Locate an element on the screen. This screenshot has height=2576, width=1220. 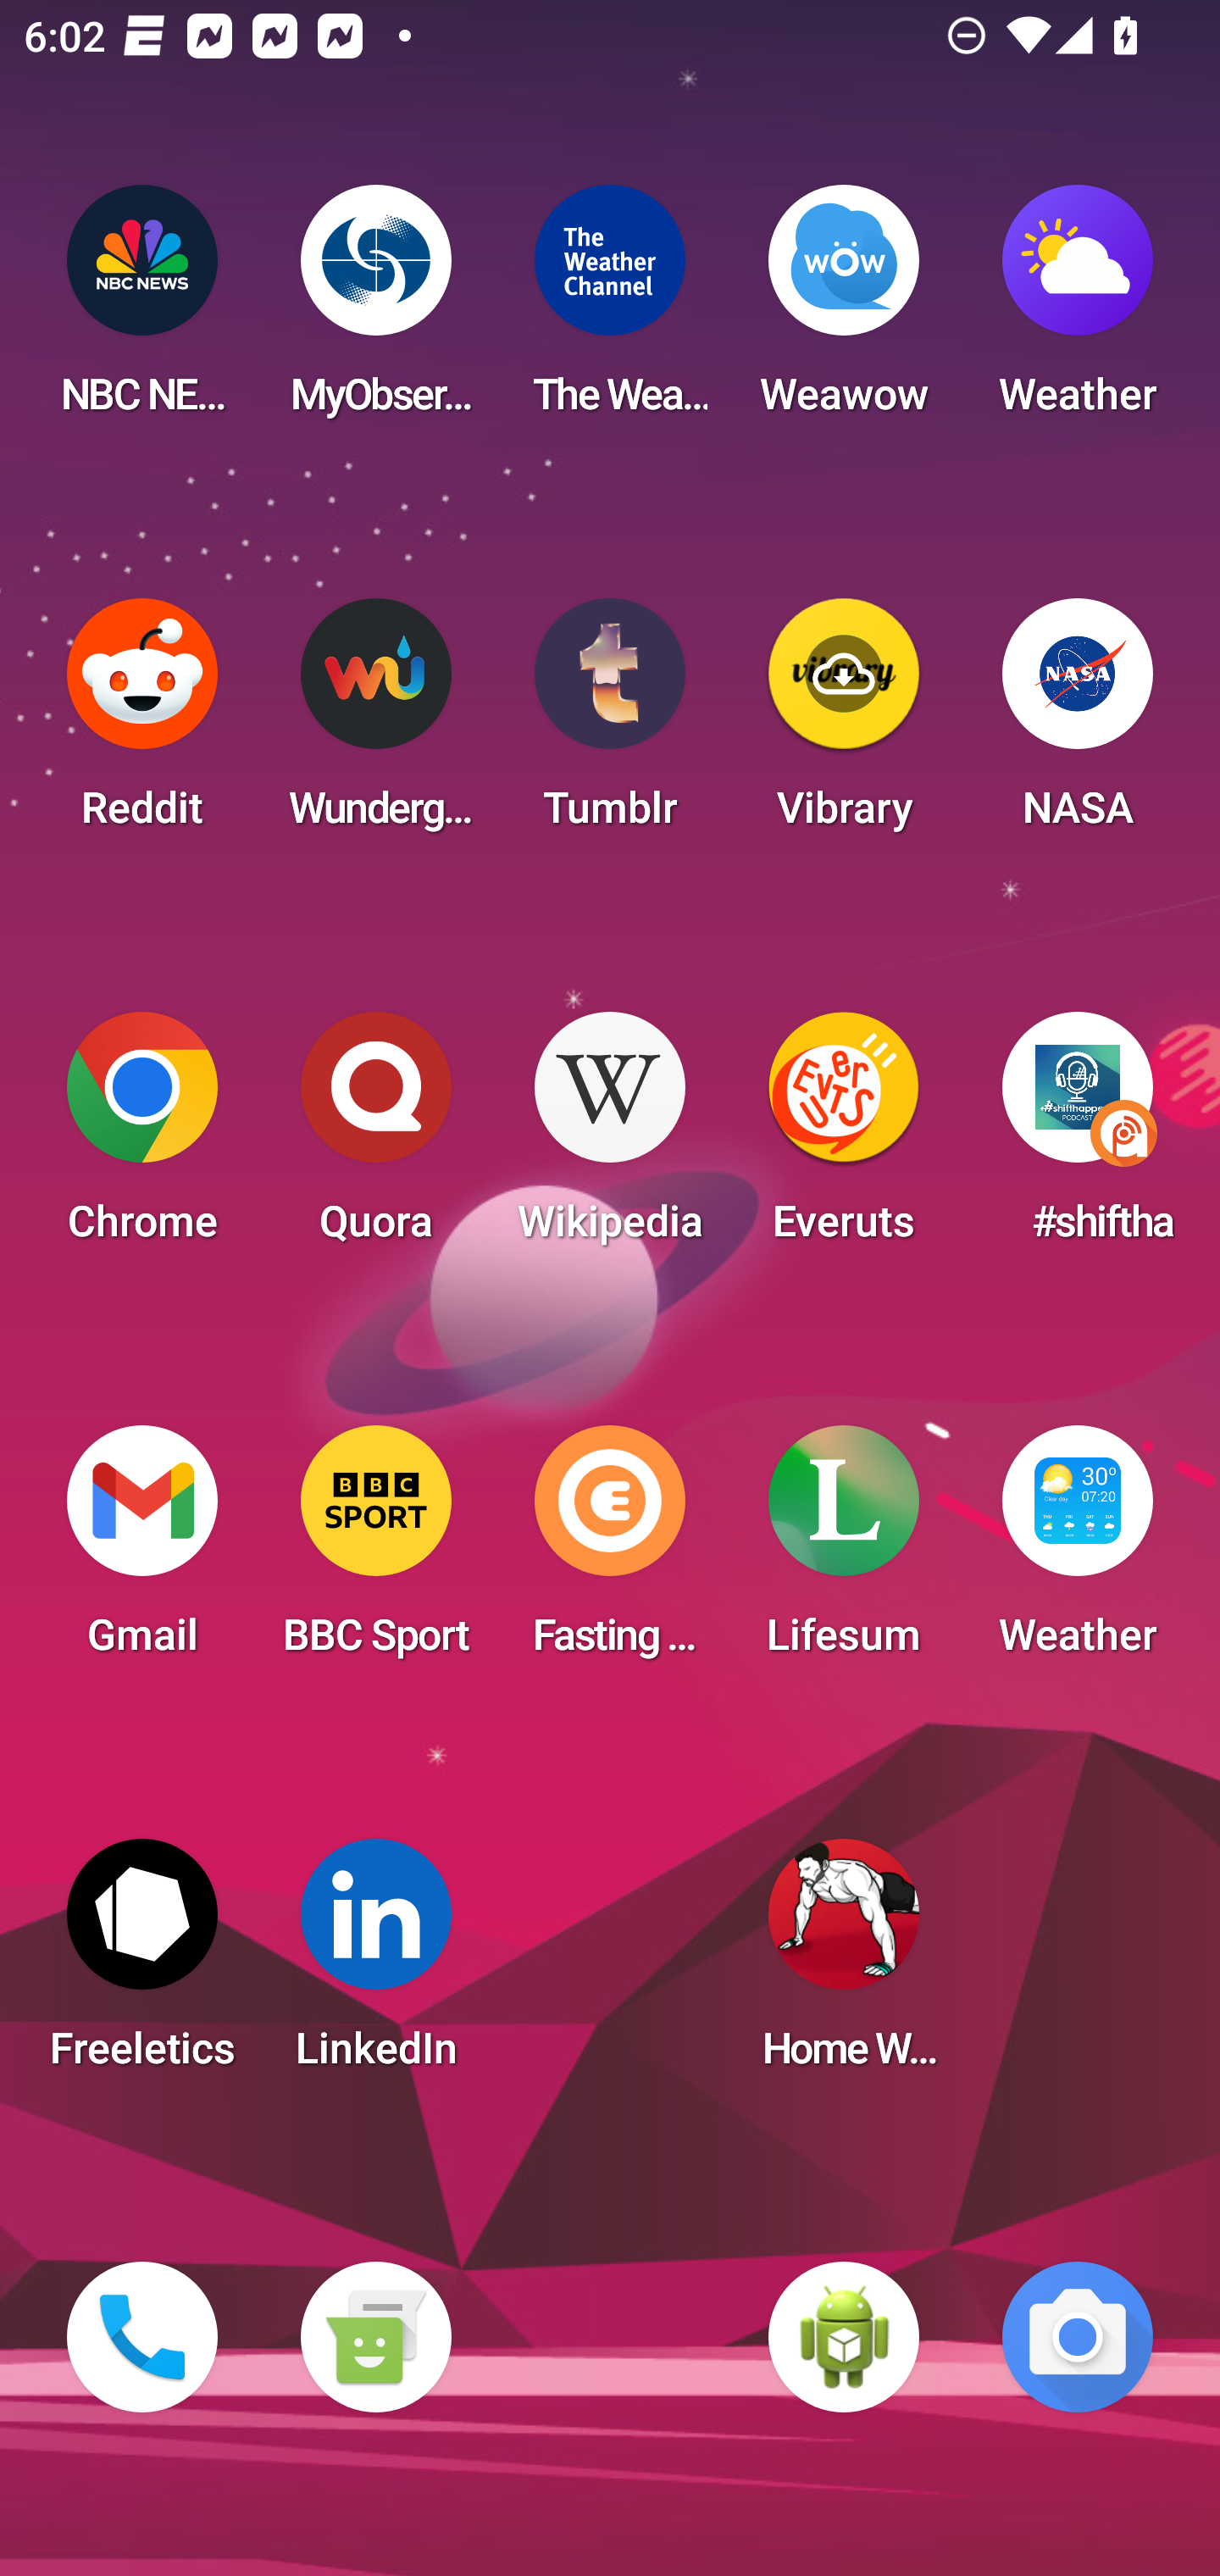
Wunderground is located at coordinates (375, 724).